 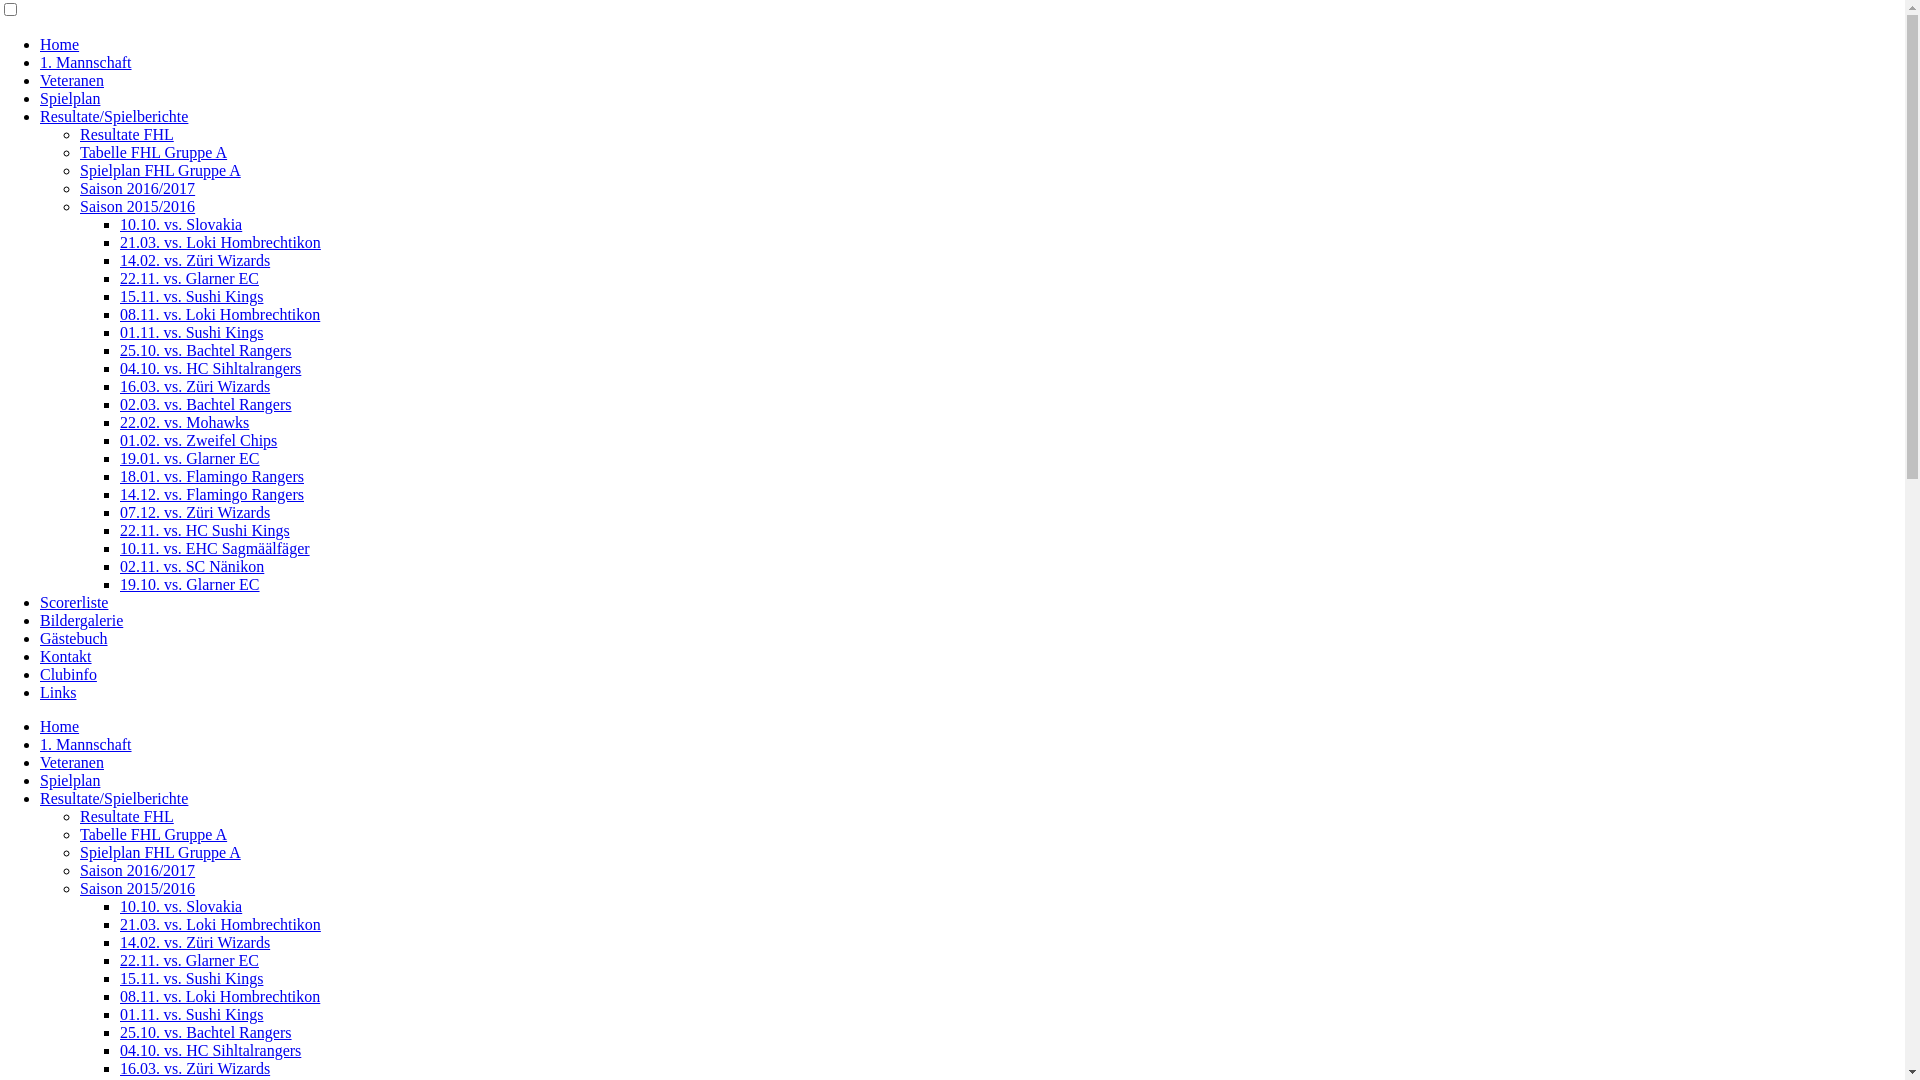 I want to click on Tabelle FHL Gruppe A, so click(x=154, y=834).